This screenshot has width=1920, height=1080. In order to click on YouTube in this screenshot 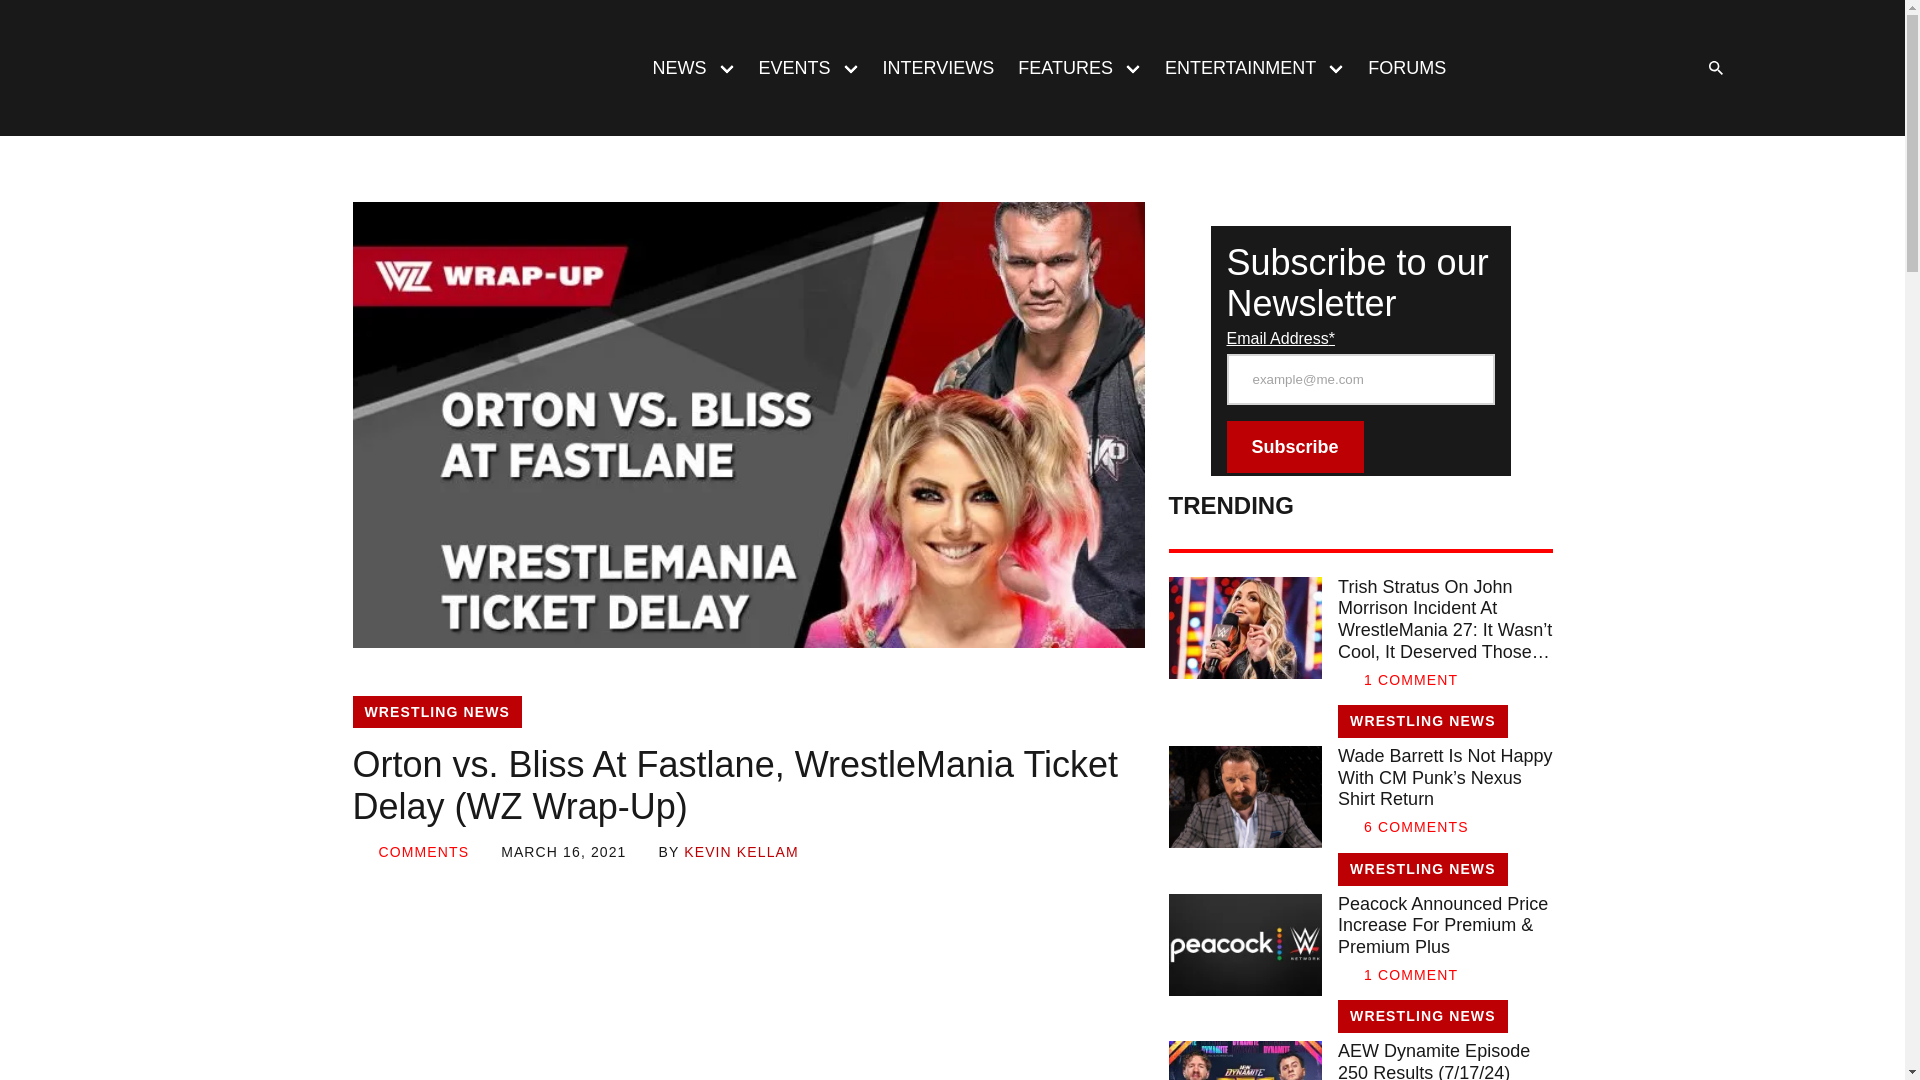, I will do `click(1646, 68)`.